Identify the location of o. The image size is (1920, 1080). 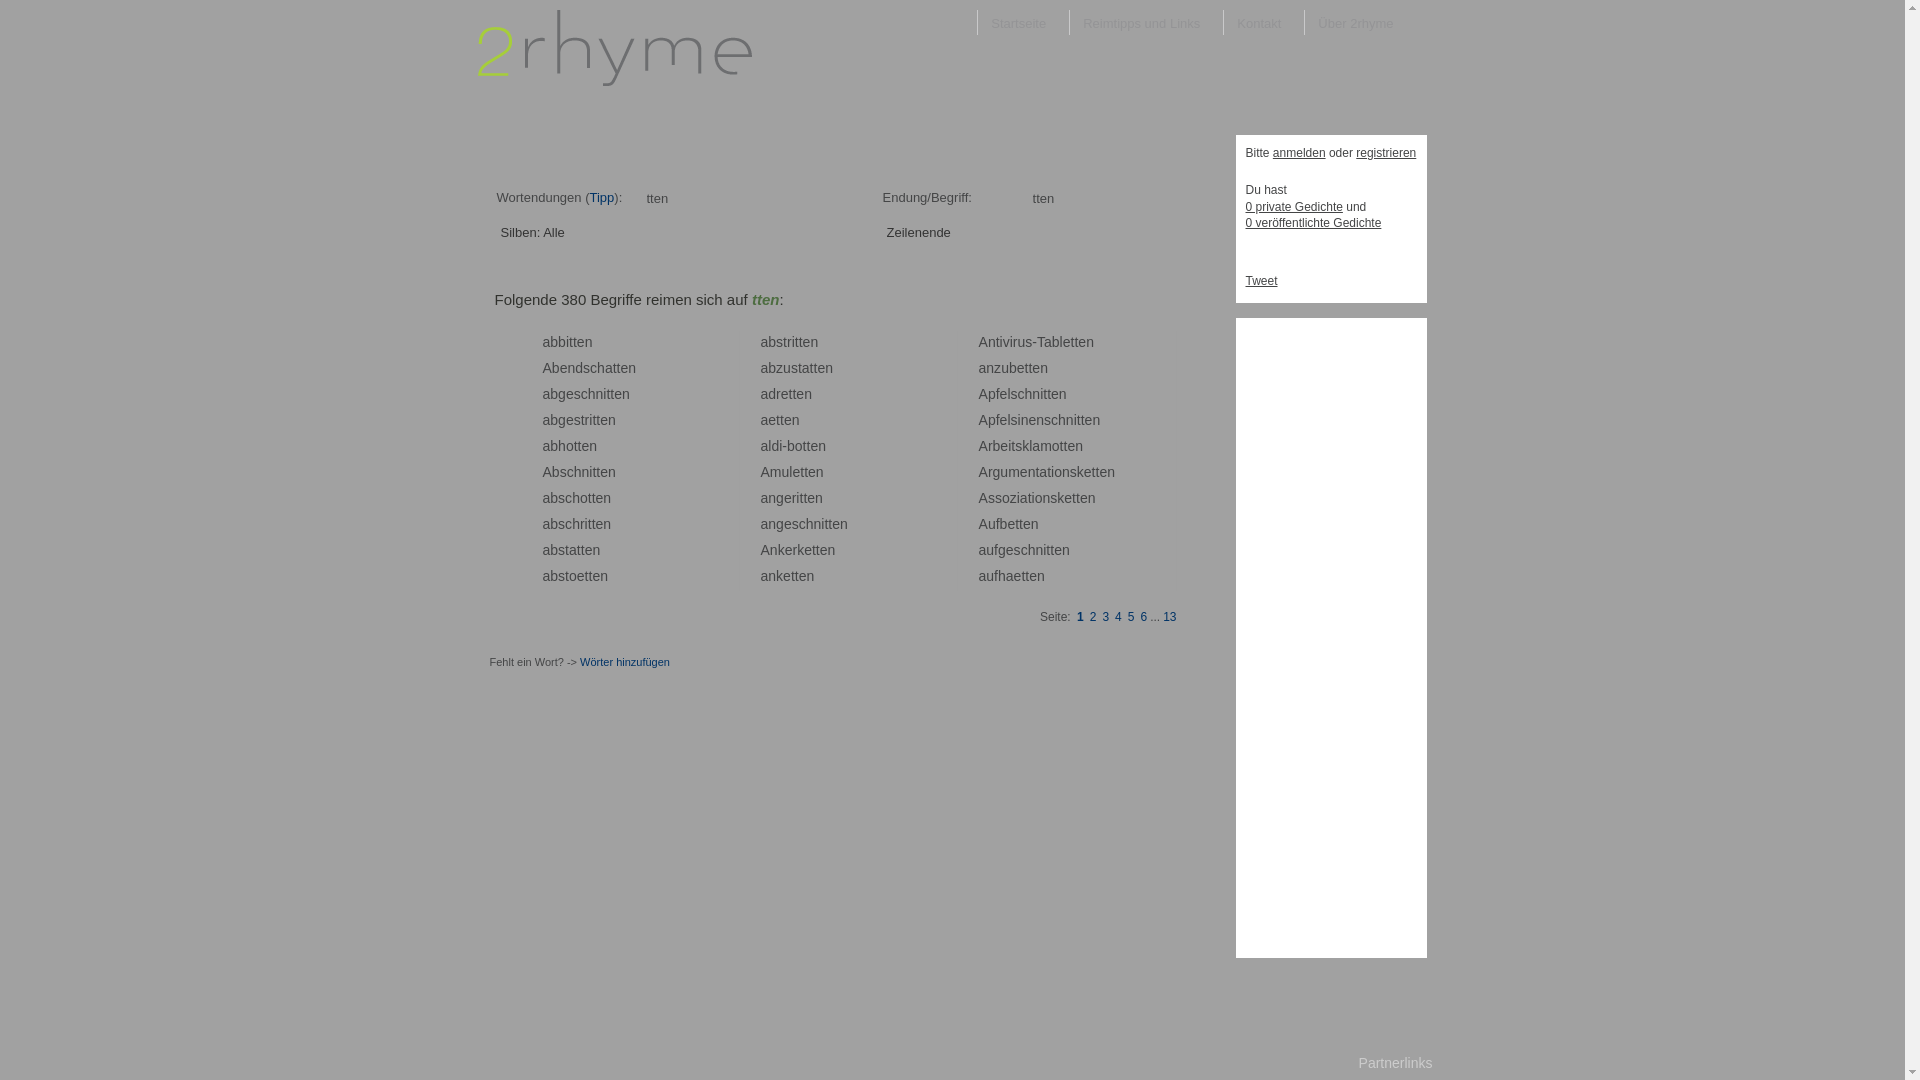
(1056, 446).